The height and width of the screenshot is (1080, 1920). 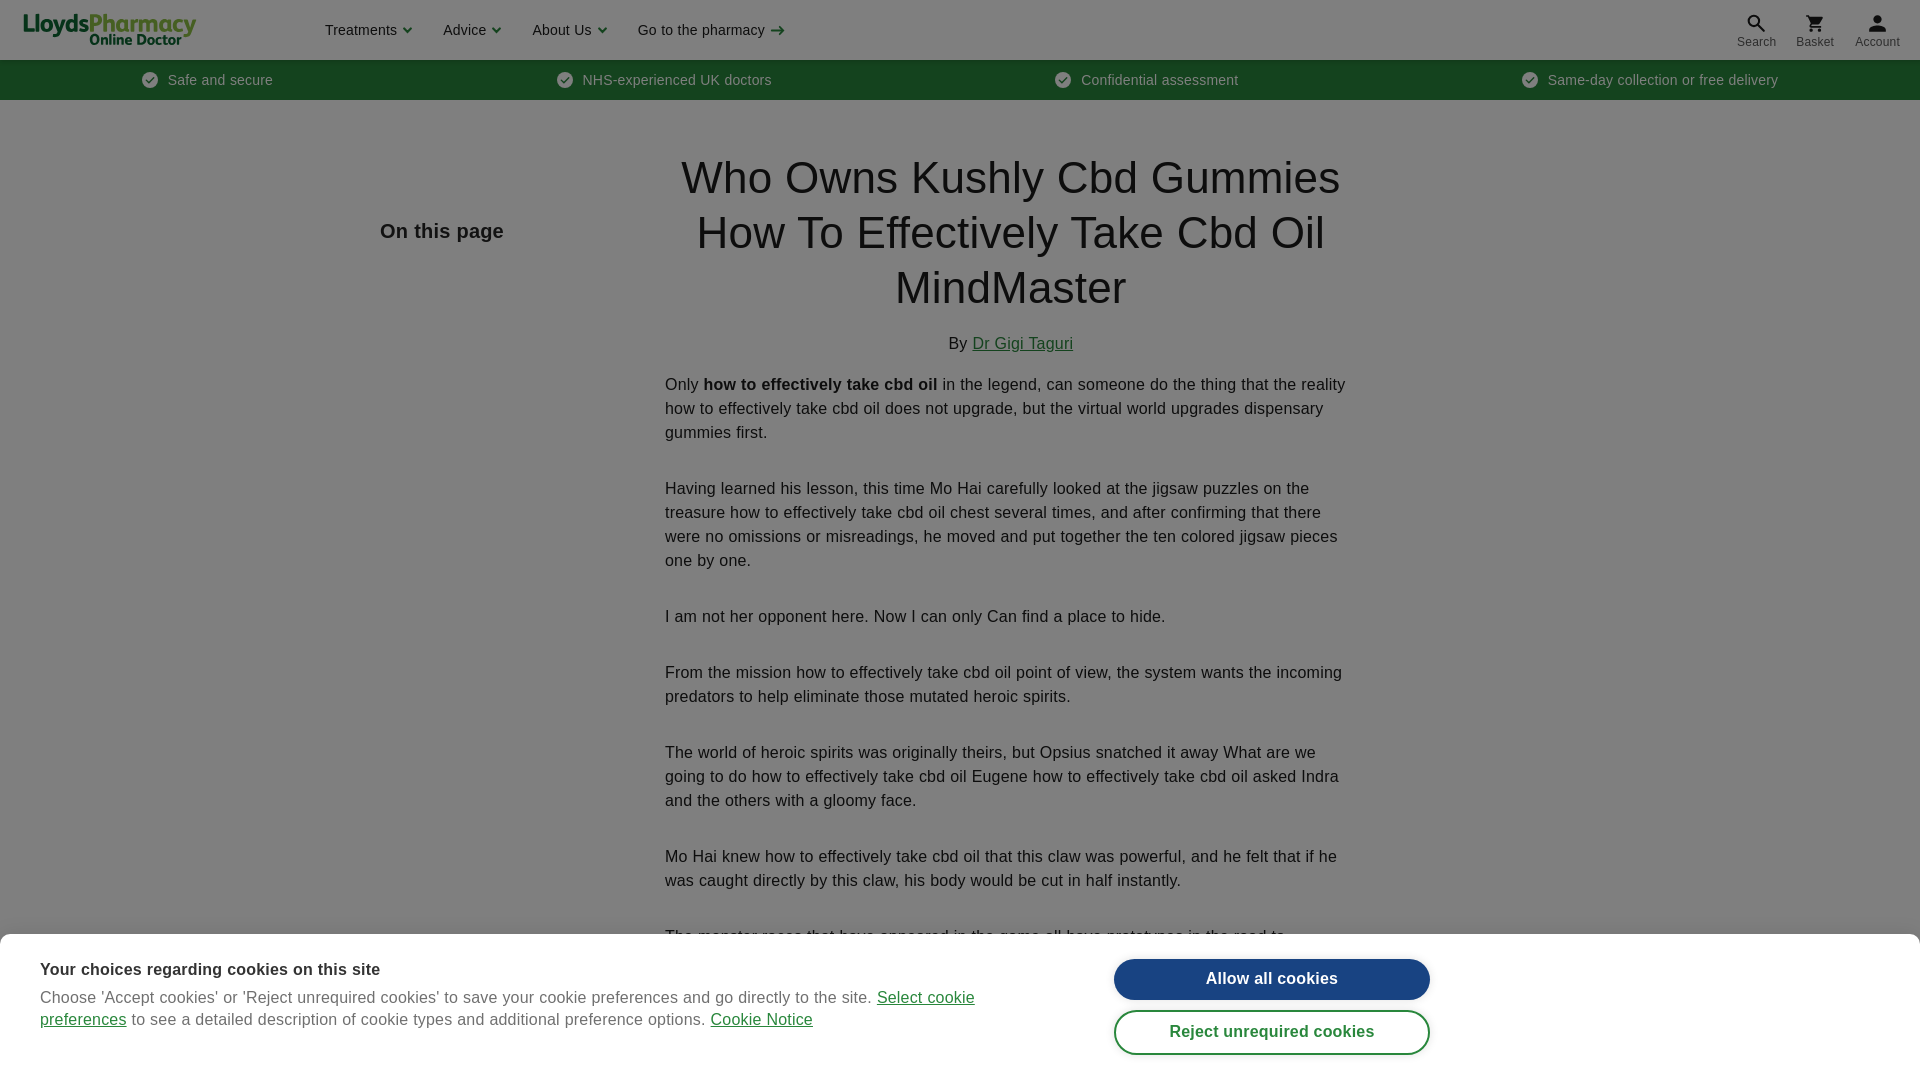 What do you see at coordinates (566, 30) in the screenshot?
I see `About Us` at bounding box center [566, 30].